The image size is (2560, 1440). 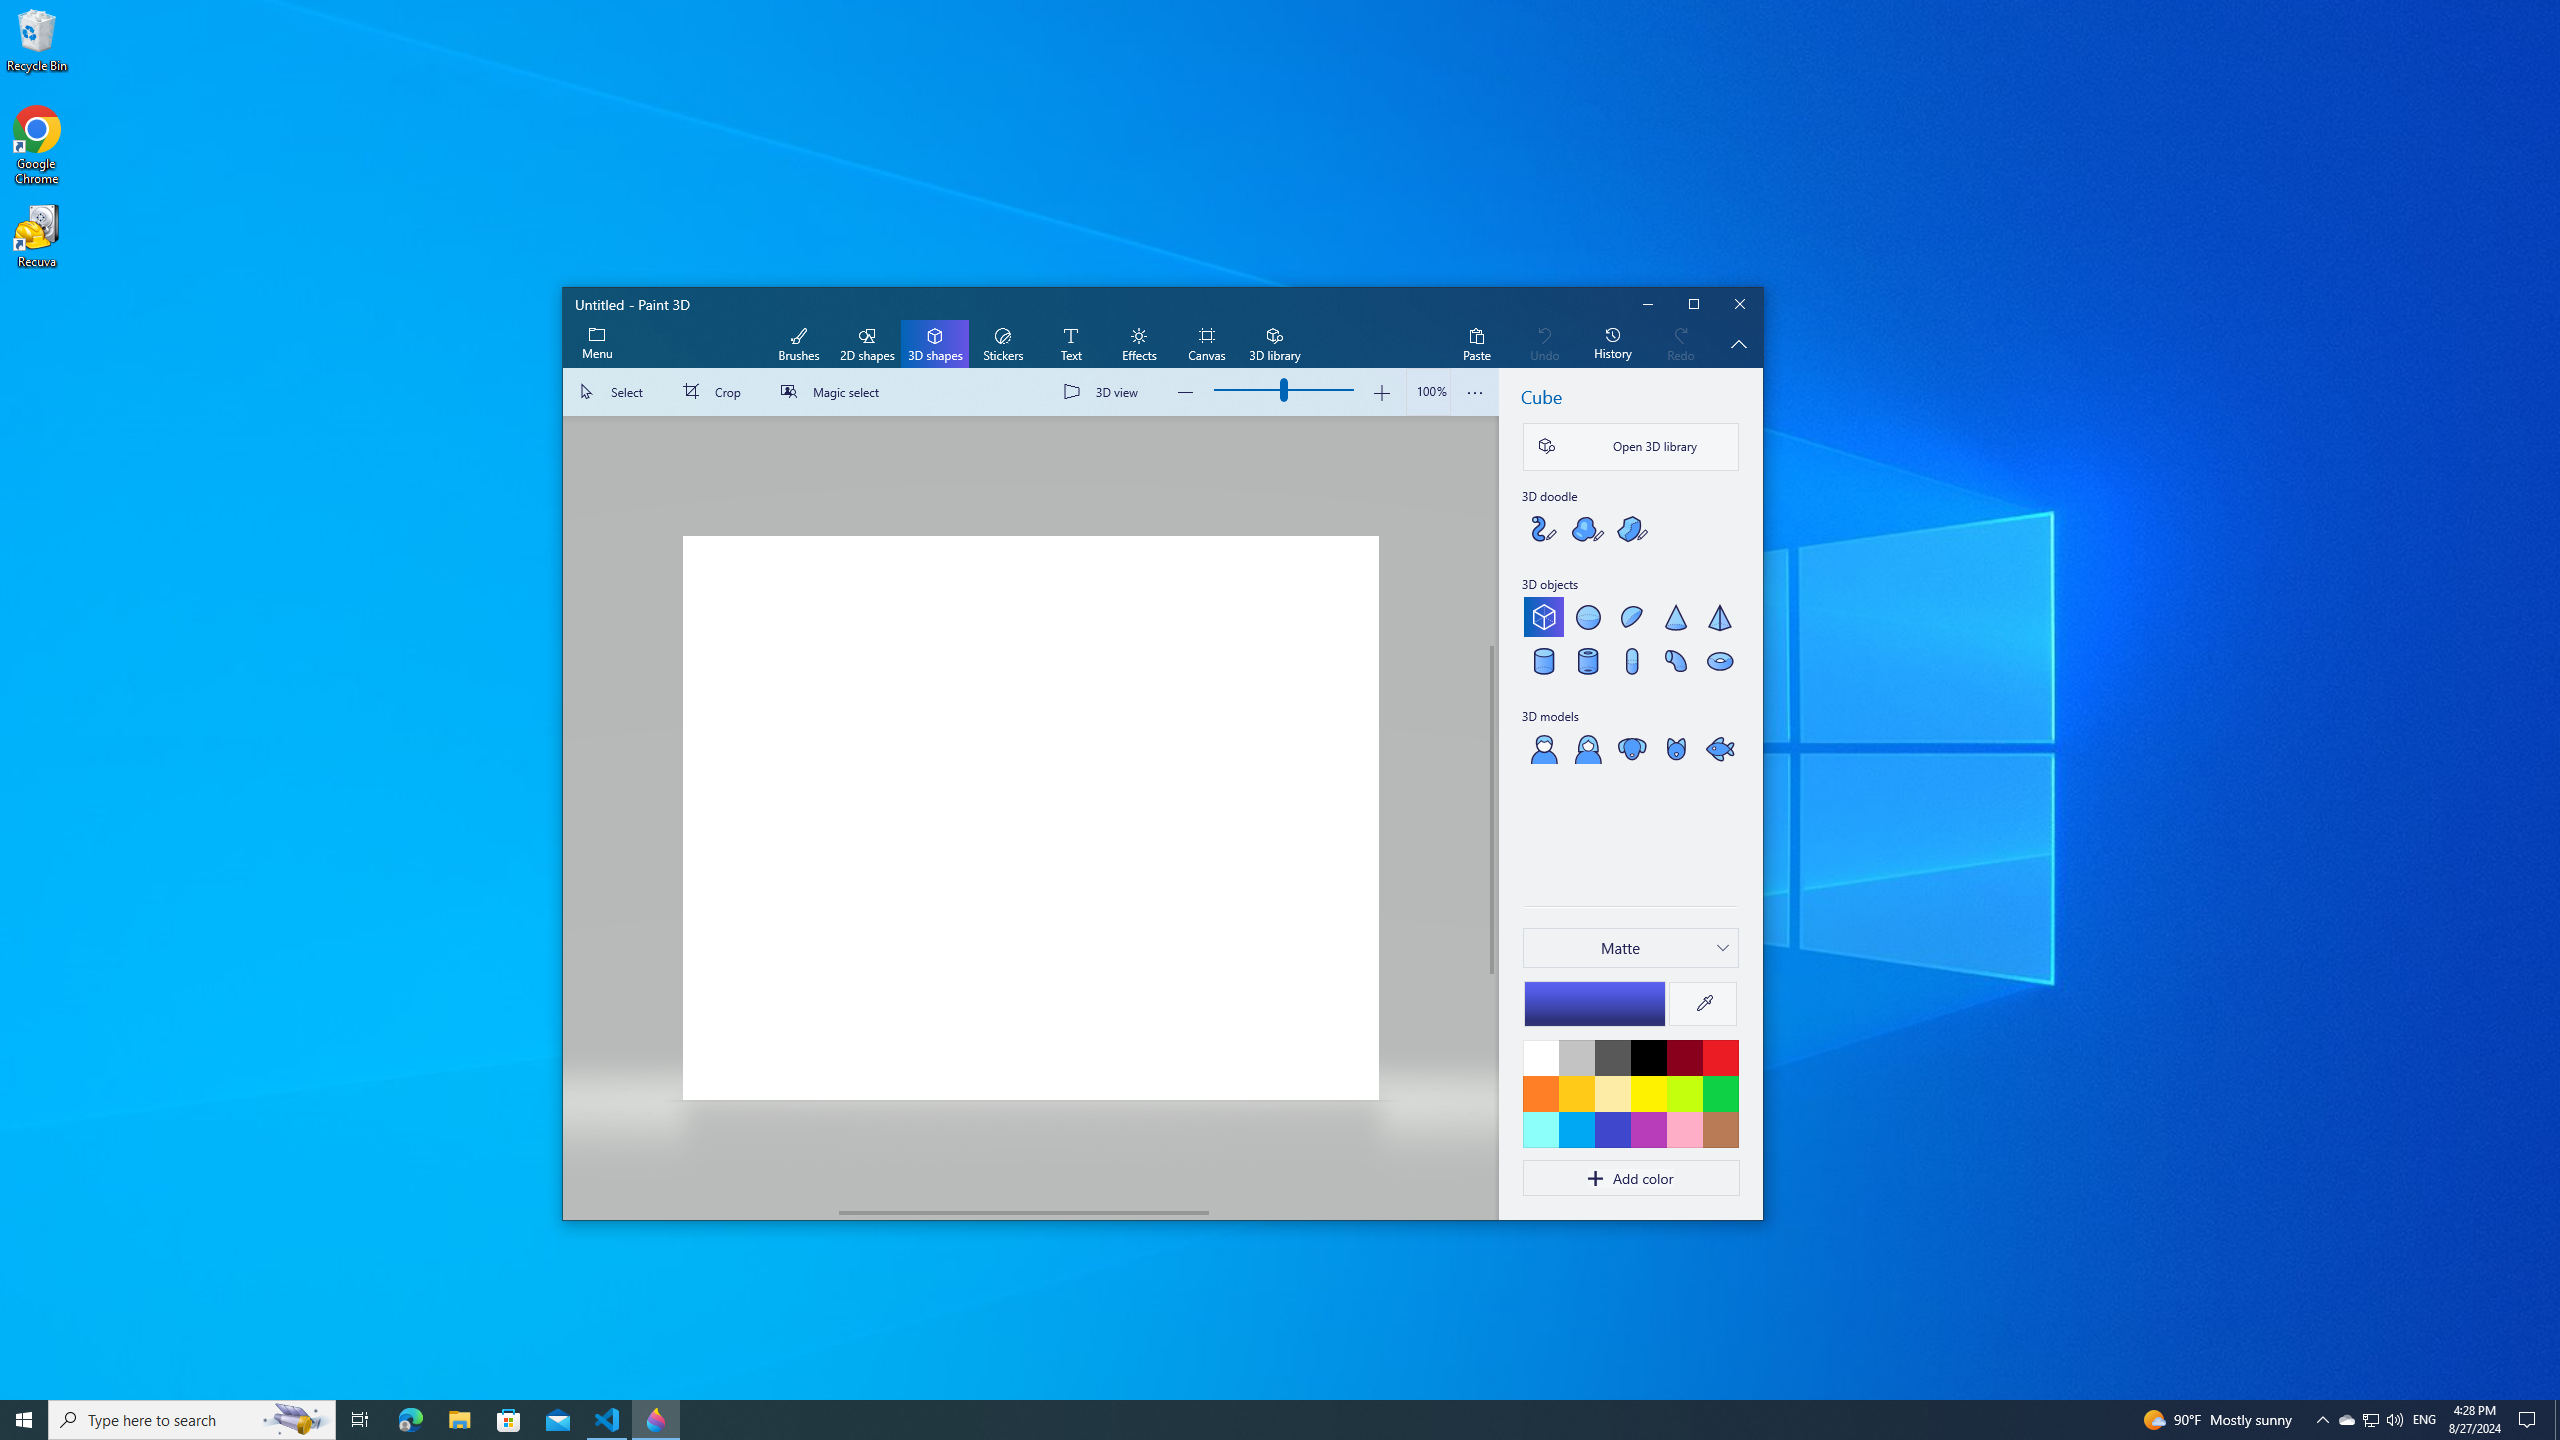 What do you see at coordinates (1612, 1057) in the screenshot?
I see `Dark grey` at bounding box center [1612, 1057].